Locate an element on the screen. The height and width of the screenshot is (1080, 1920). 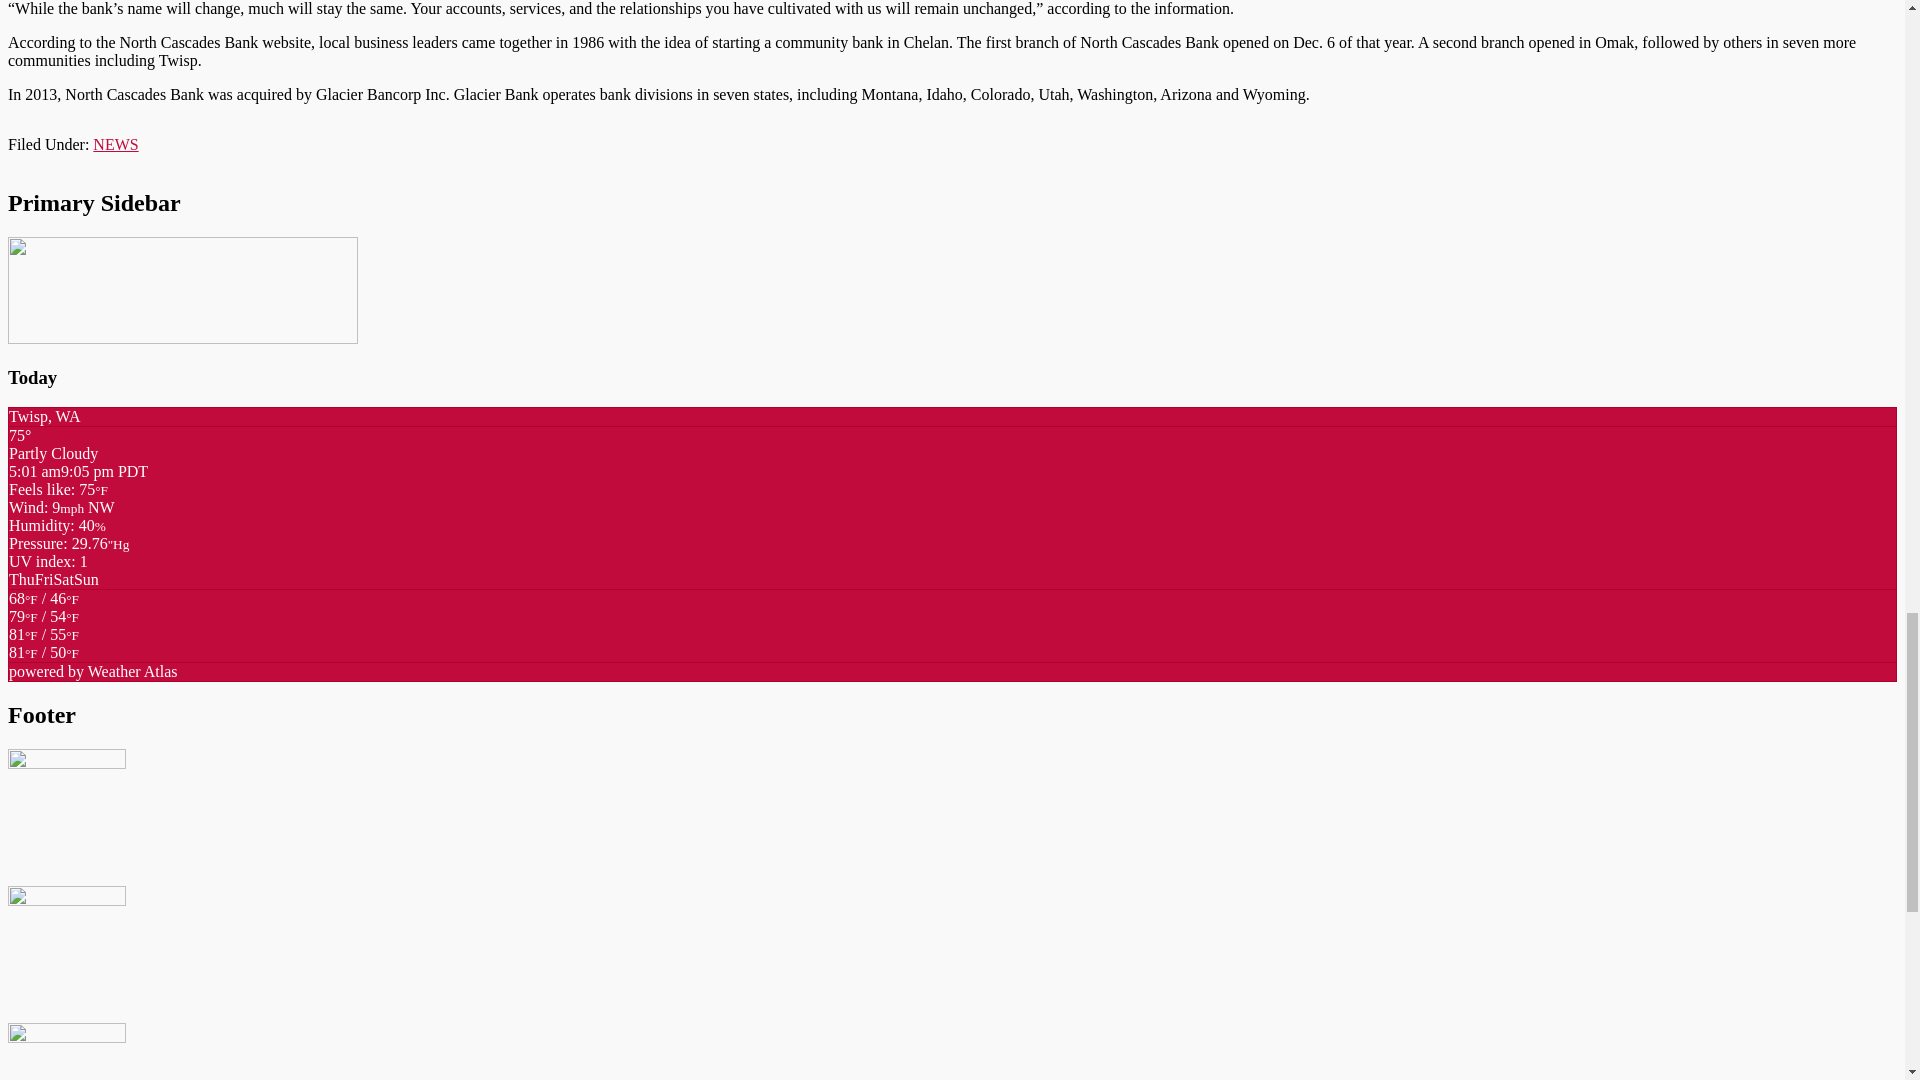
Partly Cloudy is located at coordinates (44, 652).